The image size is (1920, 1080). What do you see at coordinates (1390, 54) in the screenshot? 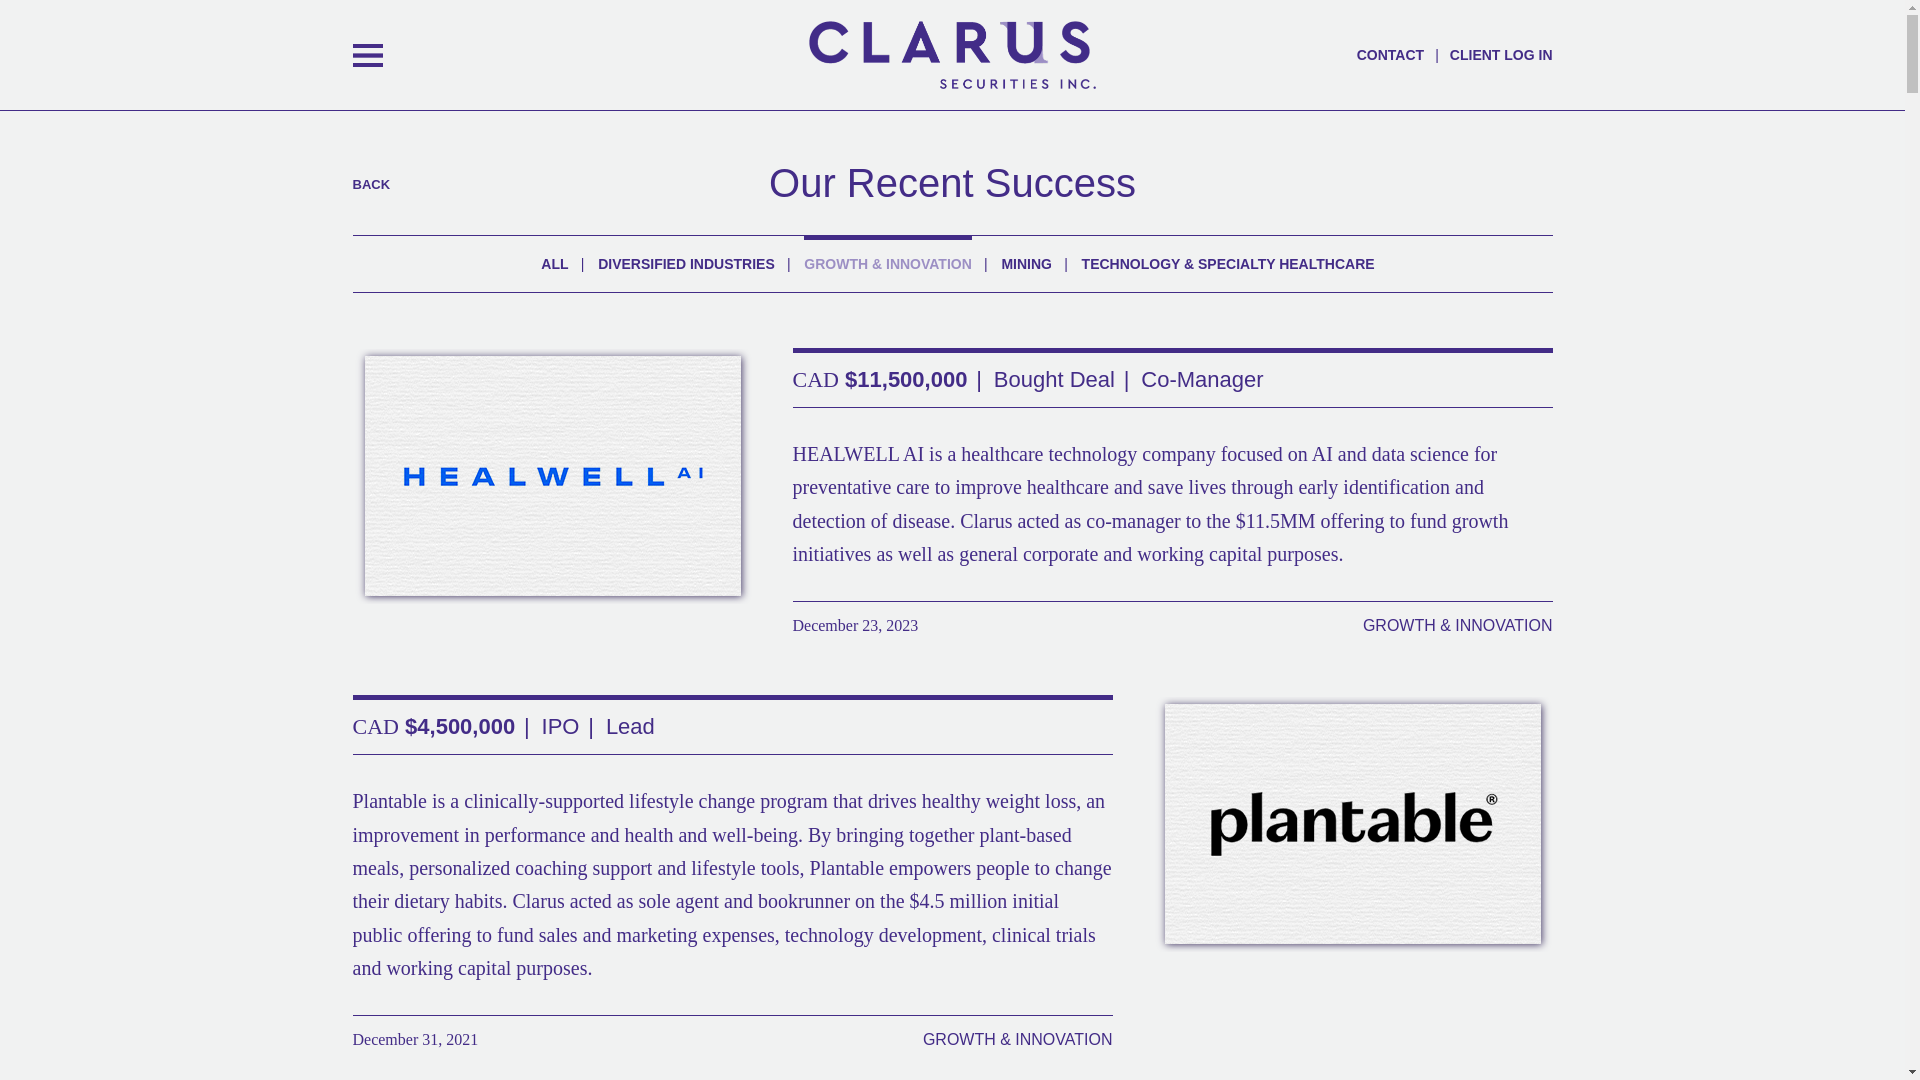
I see `CONTACT` at bounding box center [1390, 54].